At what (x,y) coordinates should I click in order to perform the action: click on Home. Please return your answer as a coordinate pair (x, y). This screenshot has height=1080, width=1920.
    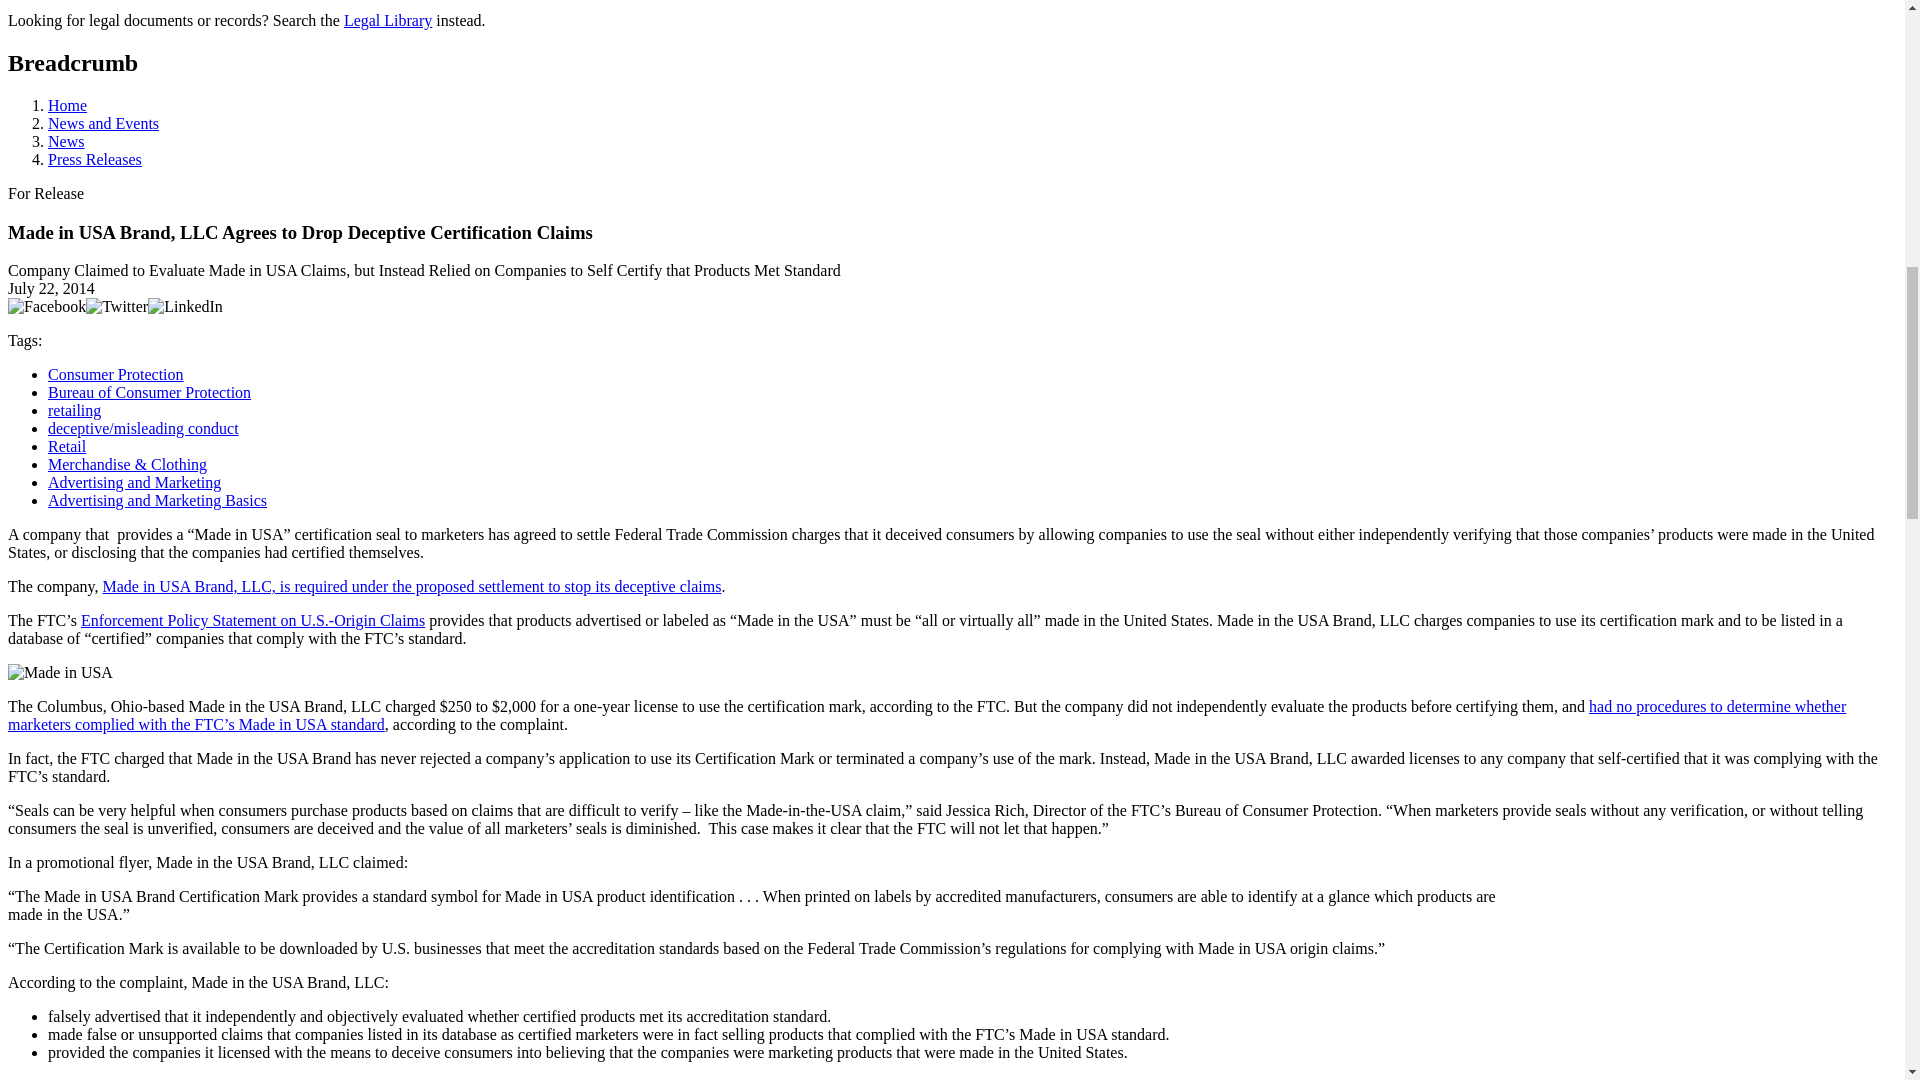
    Looking at the image, I should click on (67, 106).